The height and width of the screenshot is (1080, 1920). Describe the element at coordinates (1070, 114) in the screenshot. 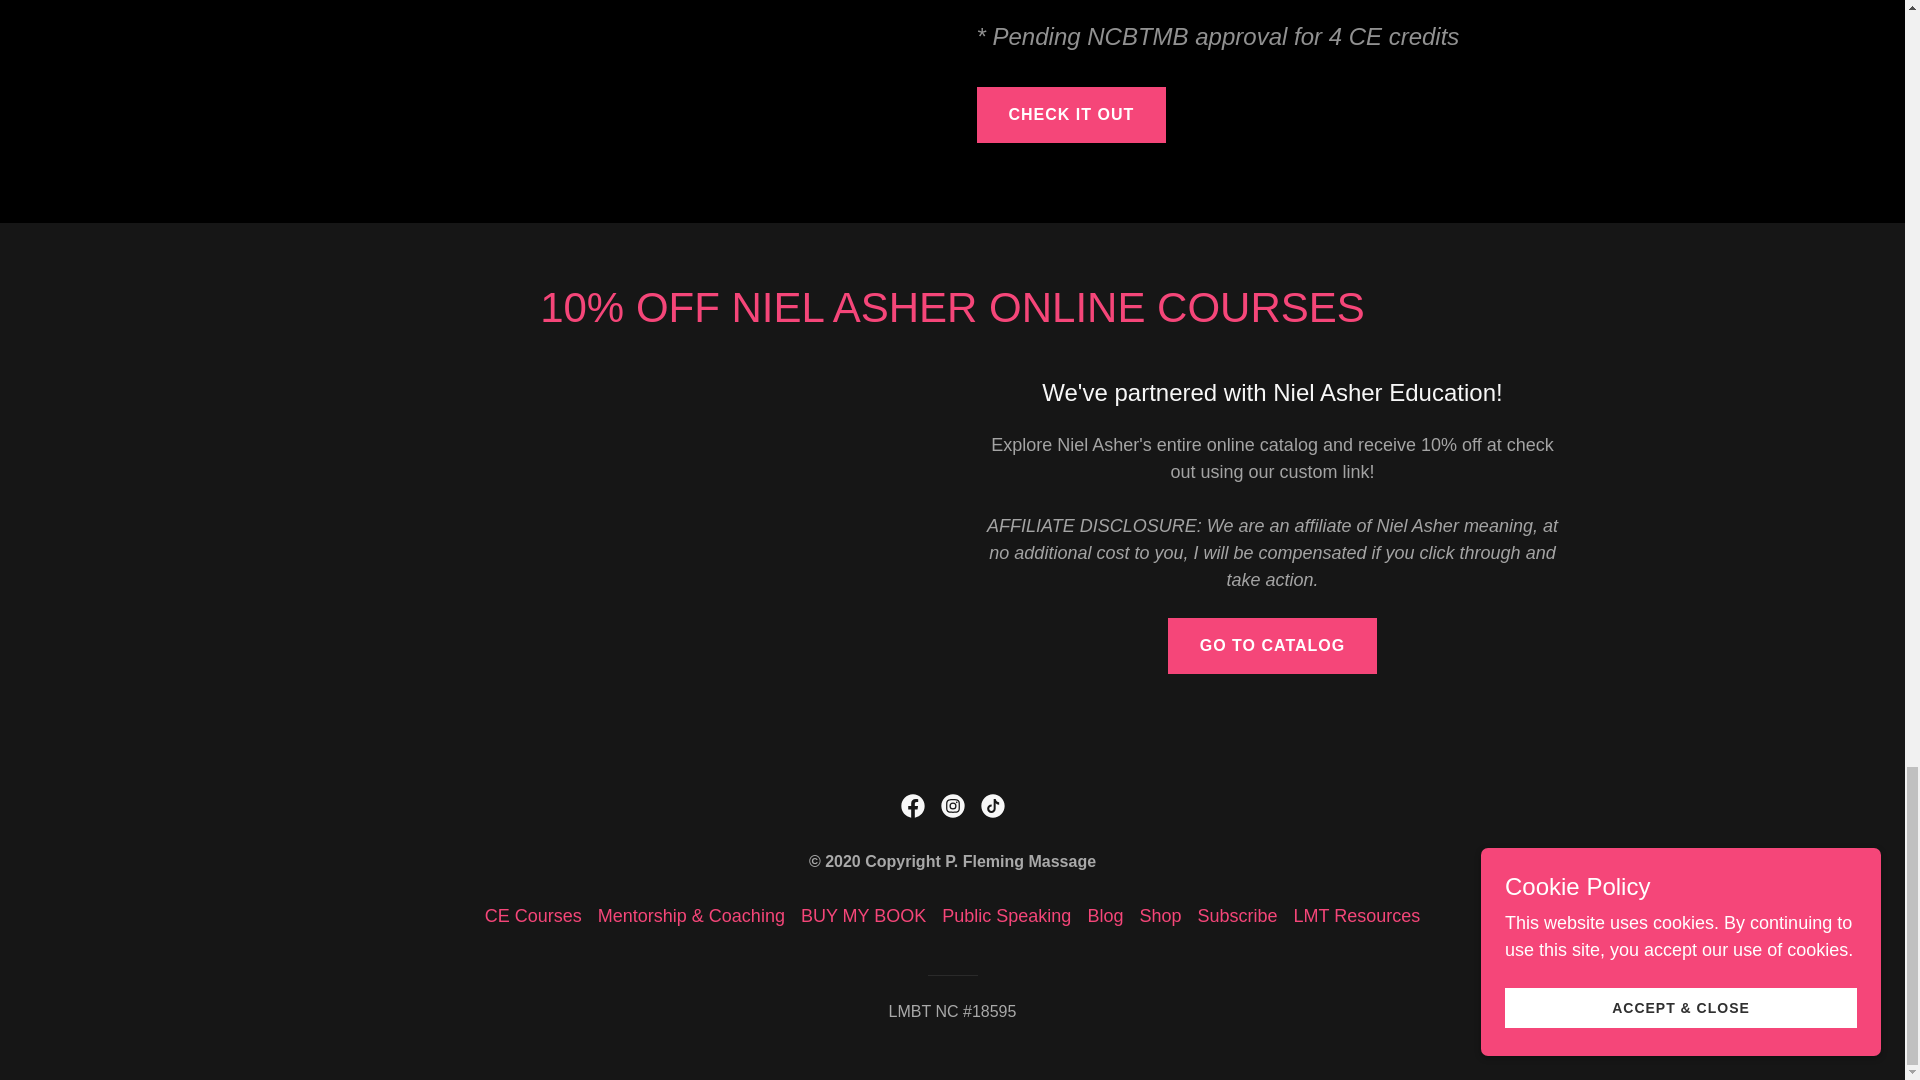

I see `CHECK IT OUT` at that location.